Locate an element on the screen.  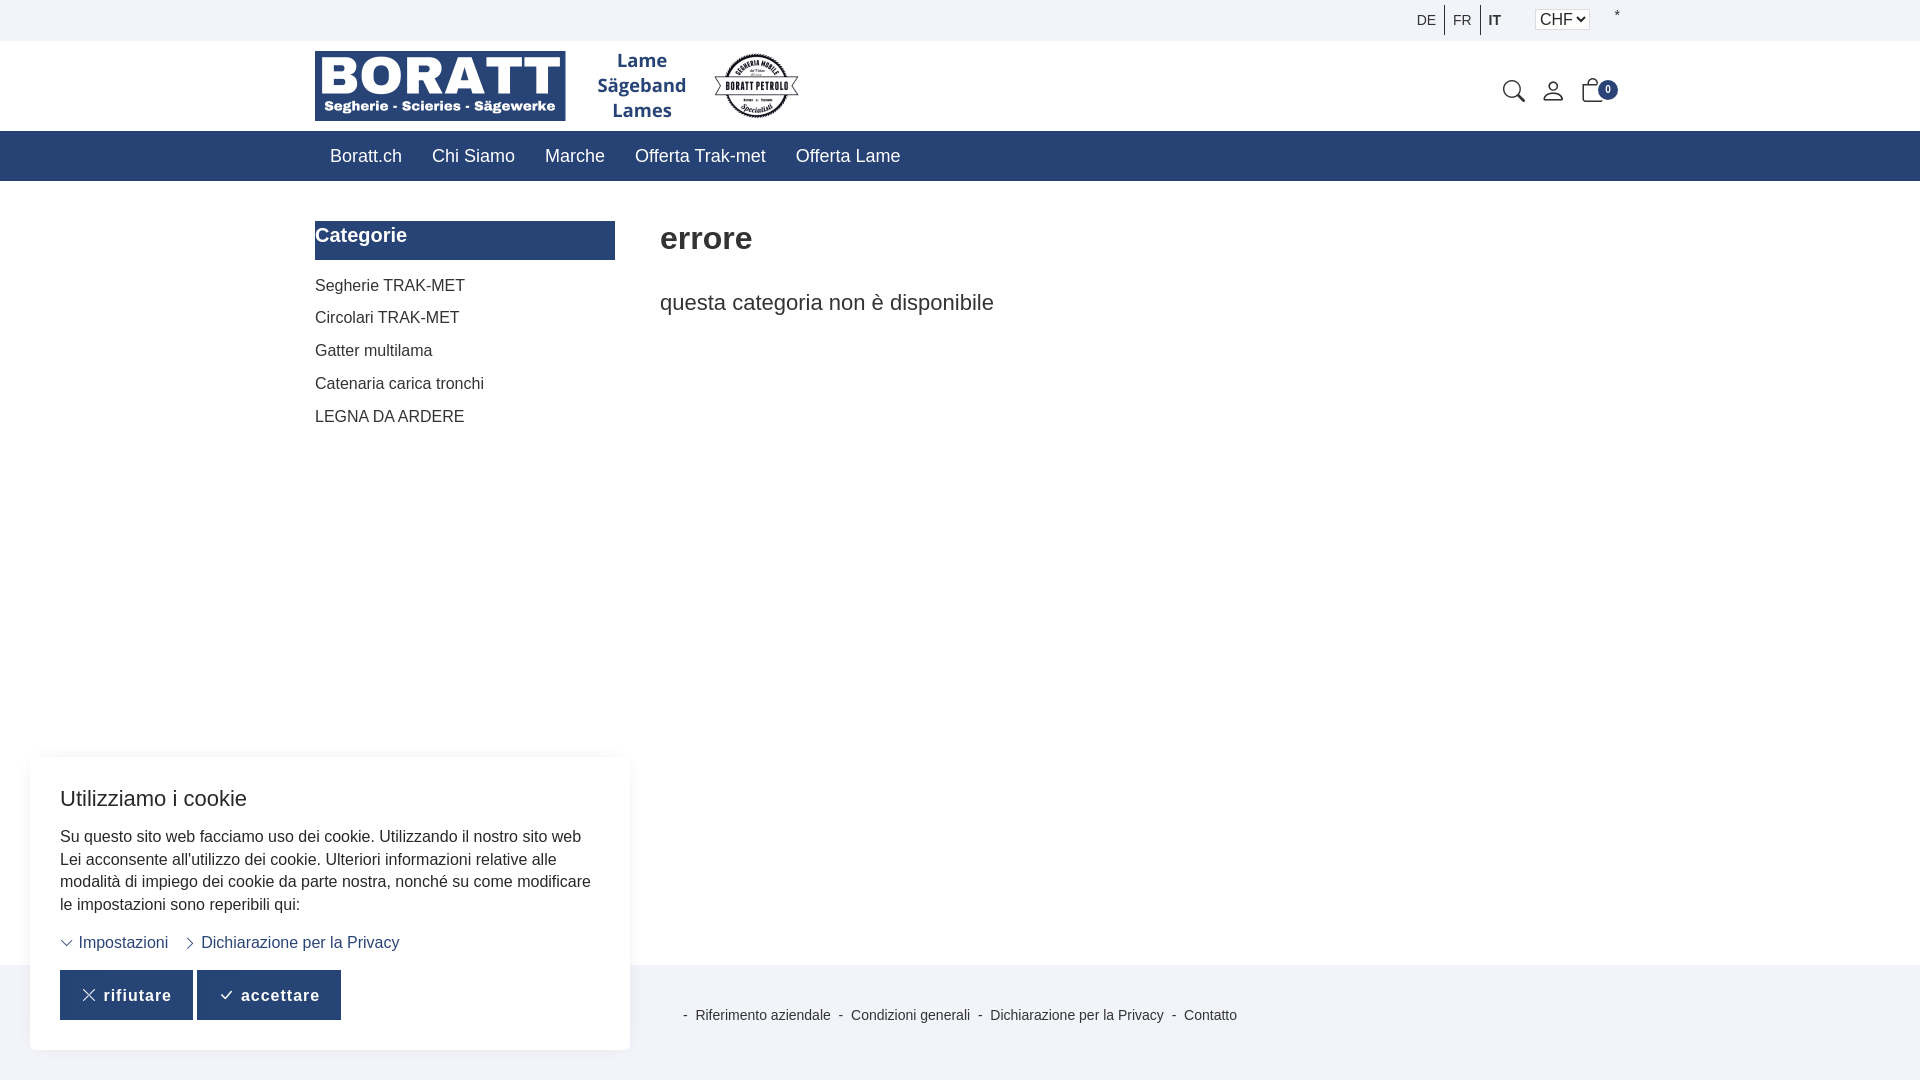
FR is located at coordinates (1460, 20).